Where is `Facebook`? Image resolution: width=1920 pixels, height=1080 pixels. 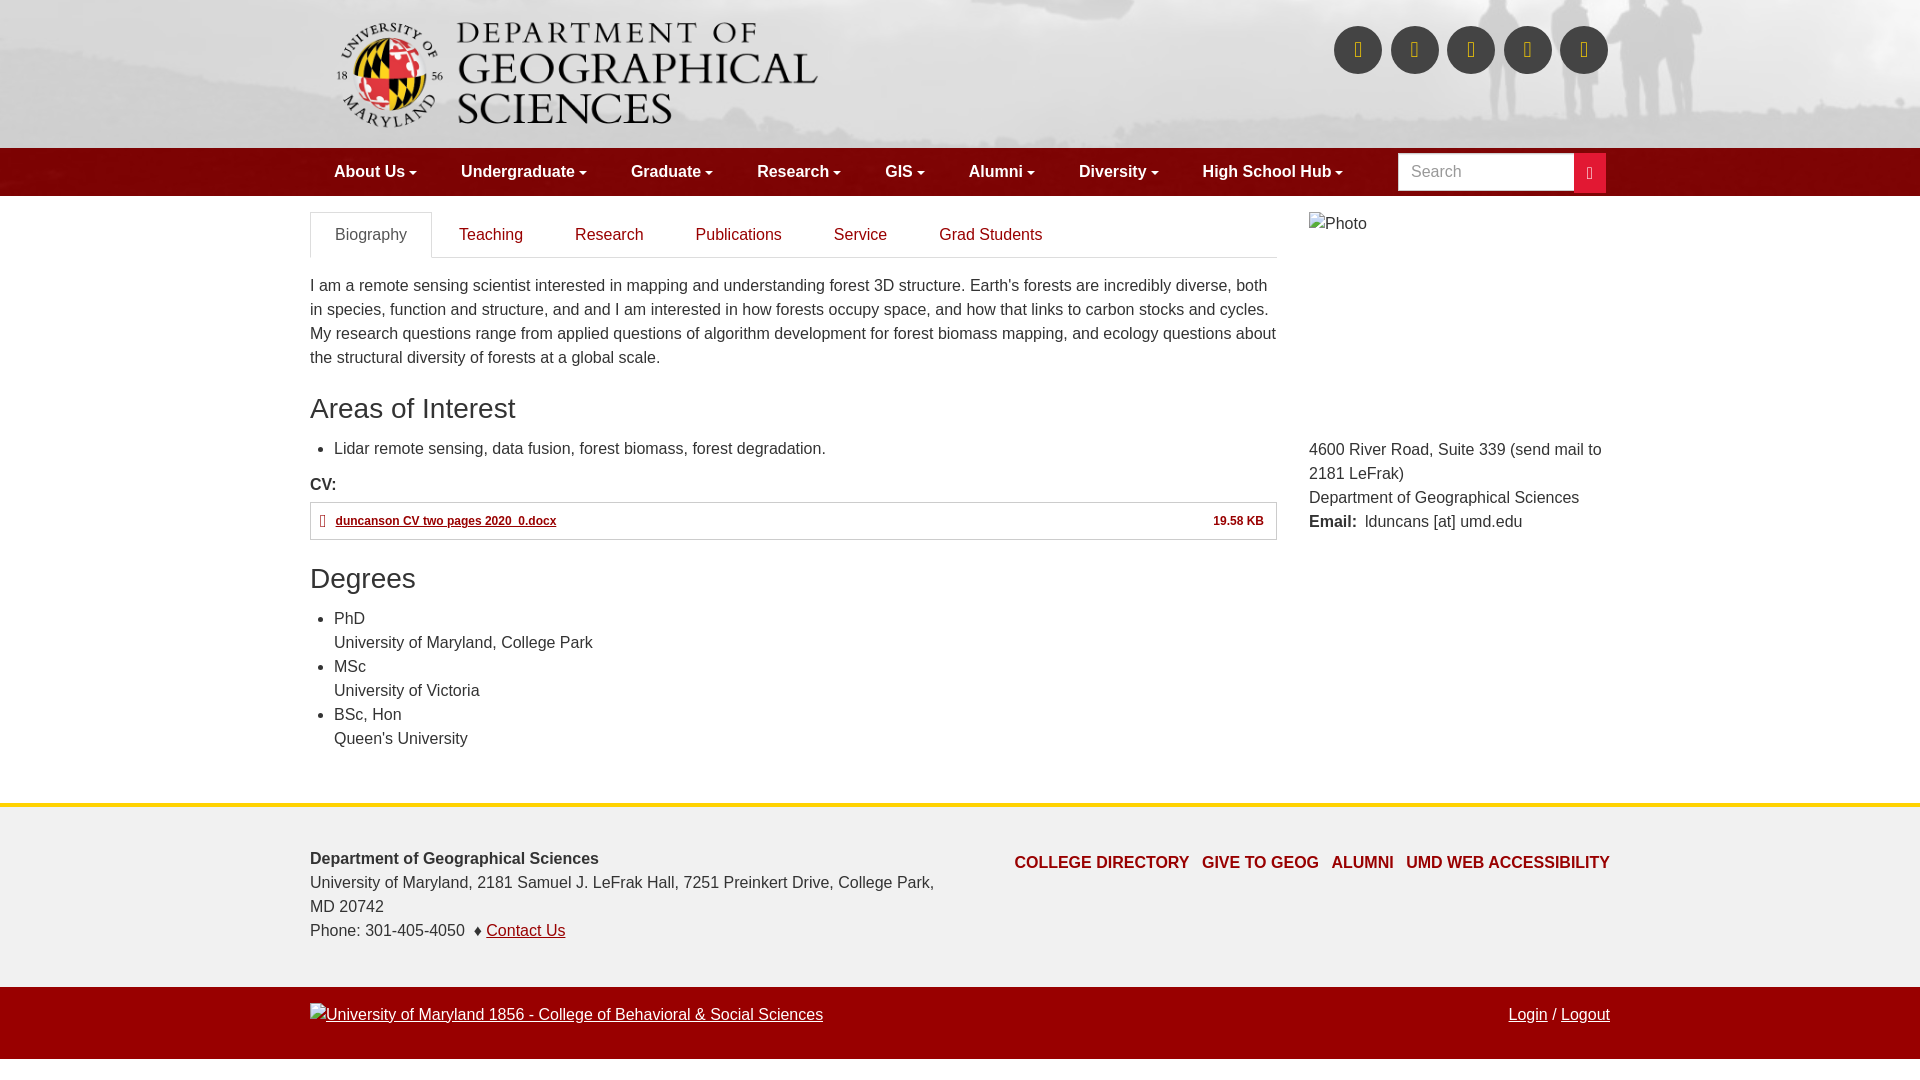 Facebook is located at coordinates (1584, 50).